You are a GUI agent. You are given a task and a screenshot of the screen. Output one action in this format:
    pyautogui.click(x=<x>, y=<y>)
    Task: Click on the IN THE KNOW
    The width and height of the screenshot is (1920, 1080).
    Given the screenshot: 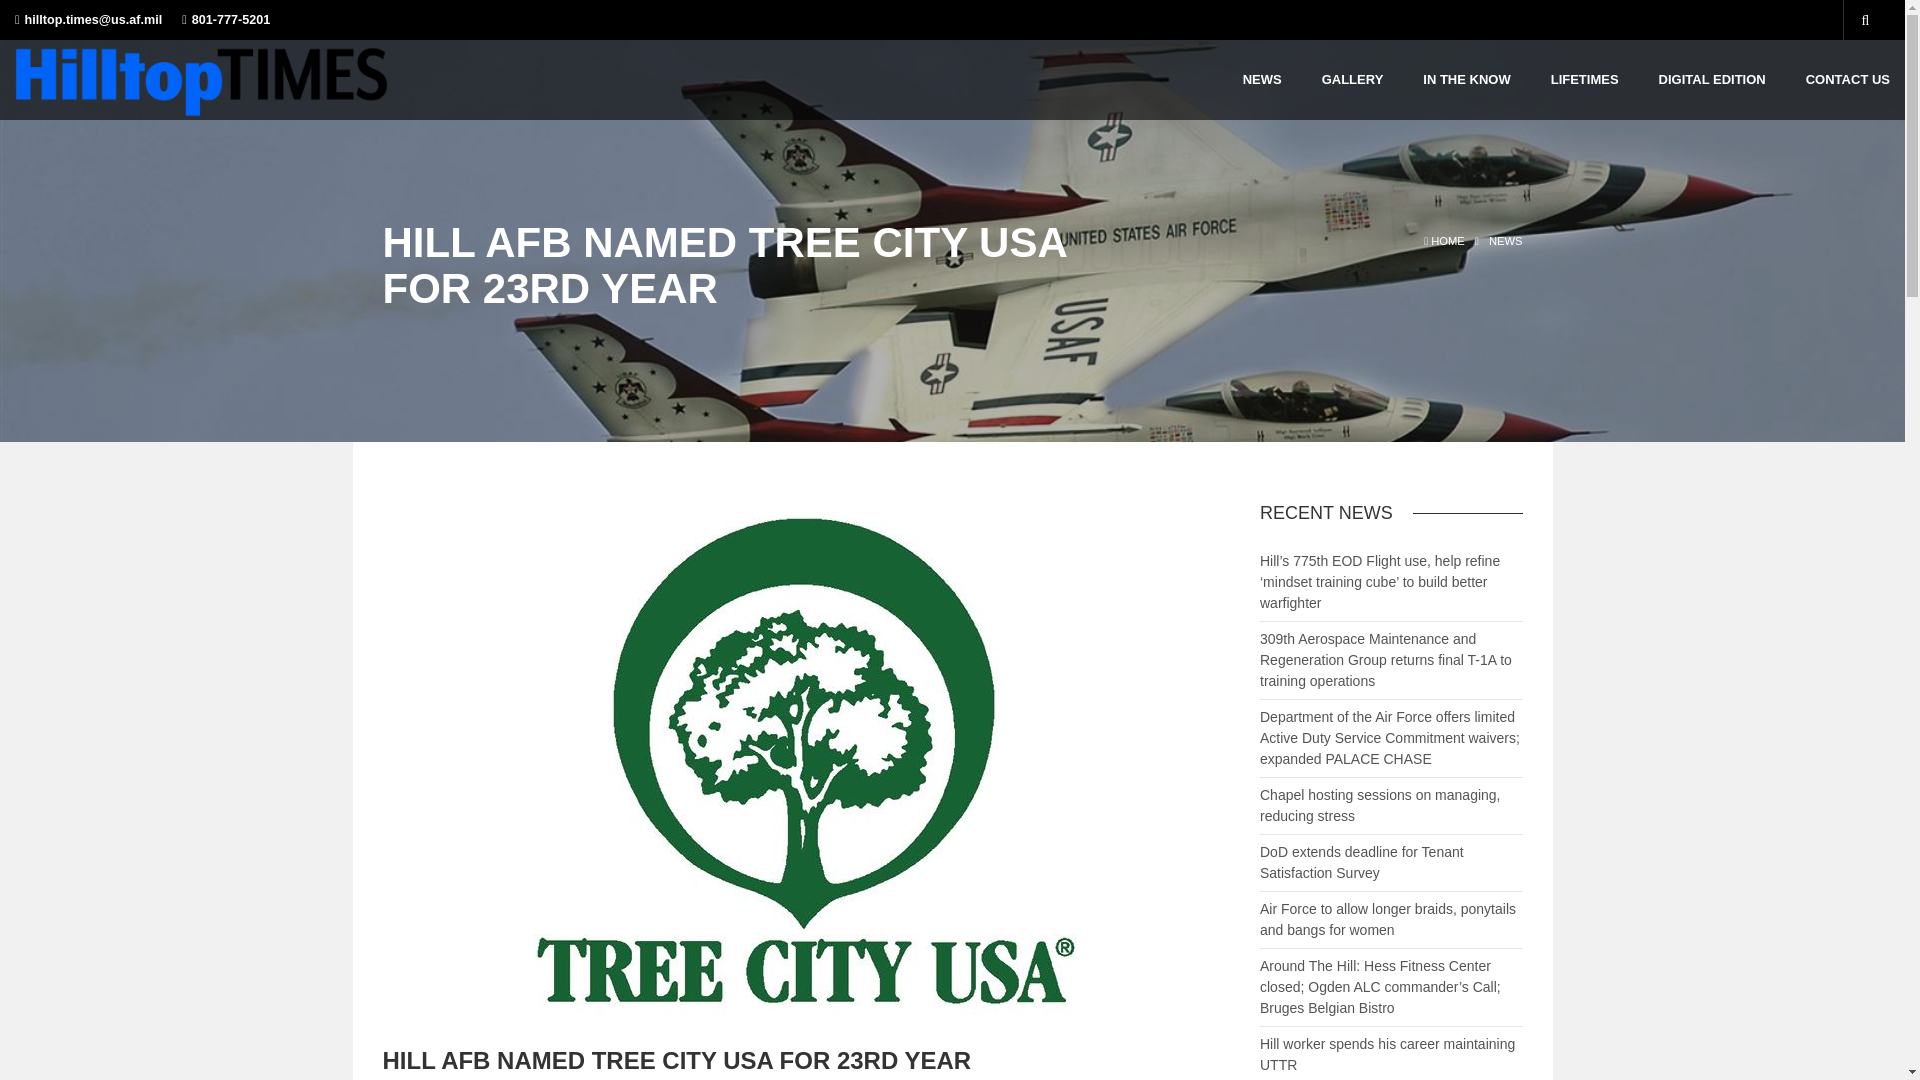 What is the action you would take?
    pyautogui.click(x=1466, y=79)
    